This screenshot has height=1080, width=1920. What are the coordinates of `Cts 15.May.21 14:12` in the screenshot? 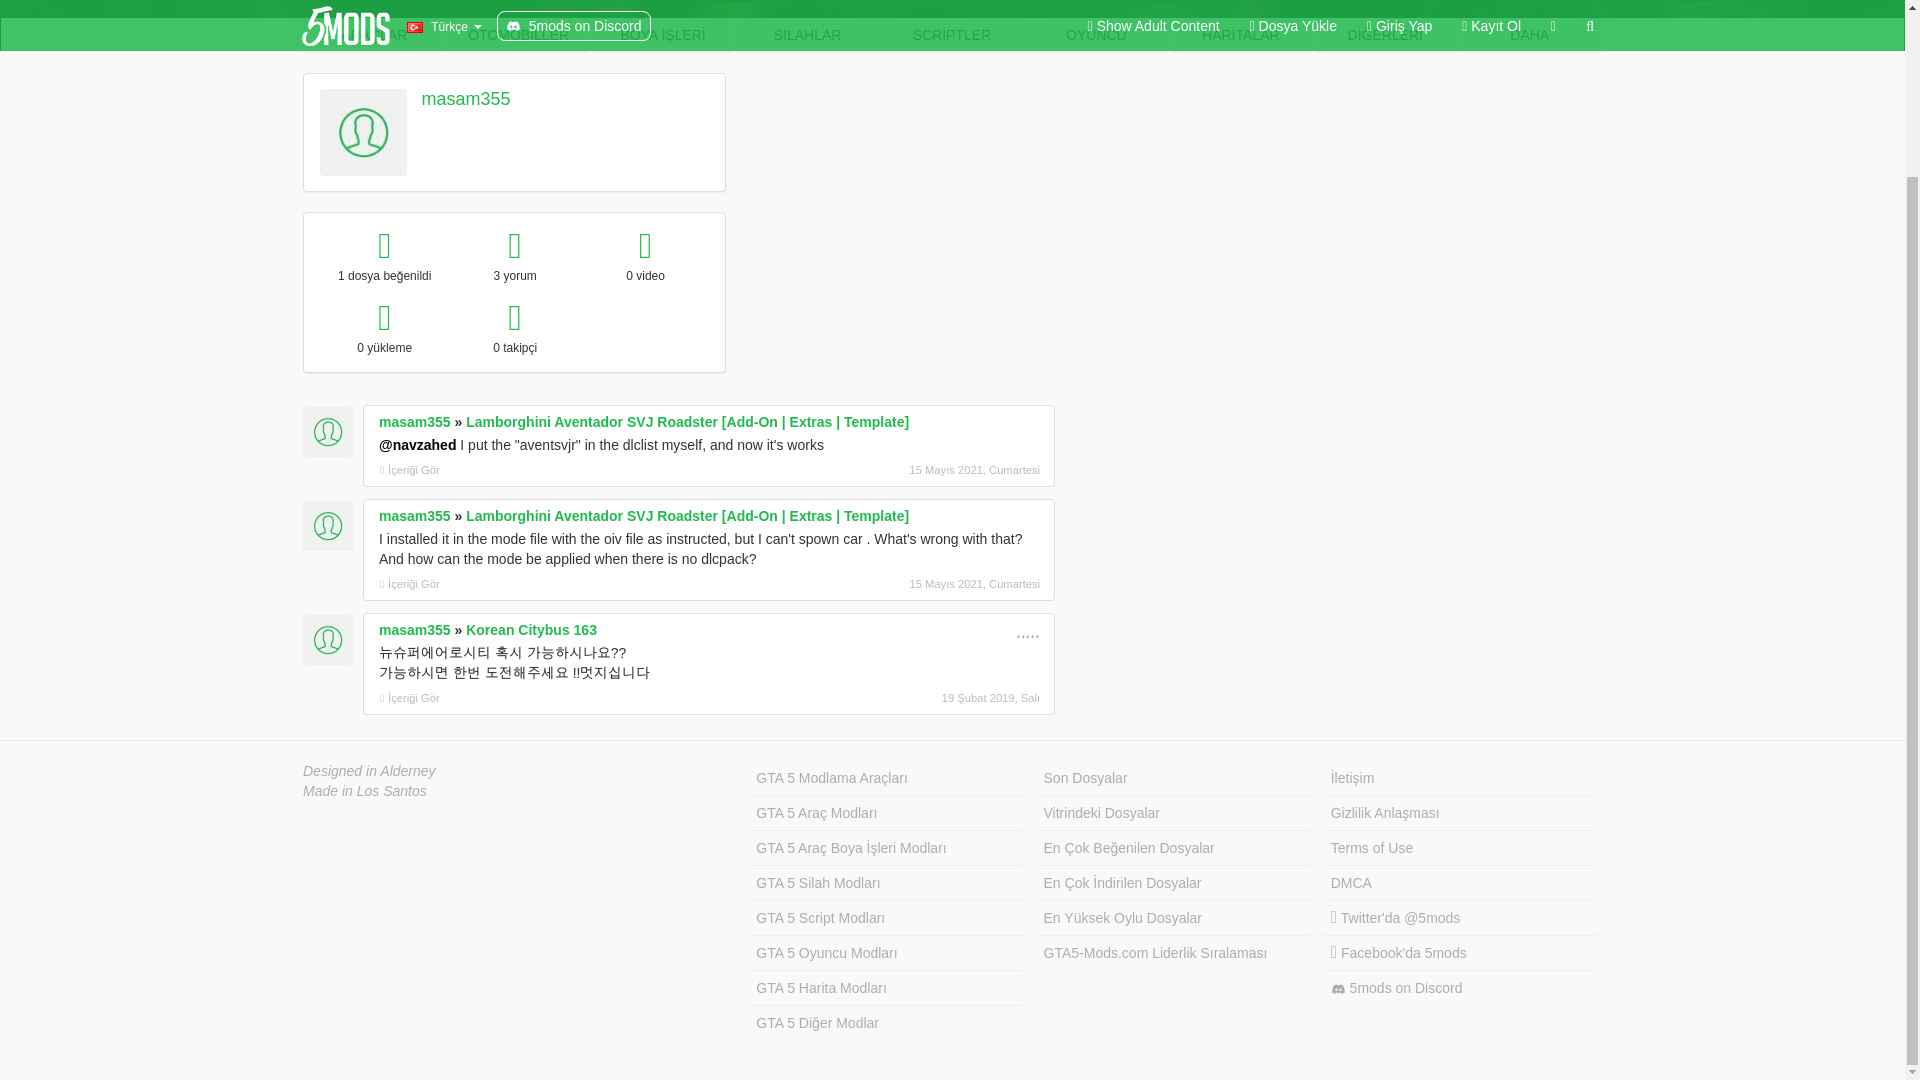 It's located at (934, 583).